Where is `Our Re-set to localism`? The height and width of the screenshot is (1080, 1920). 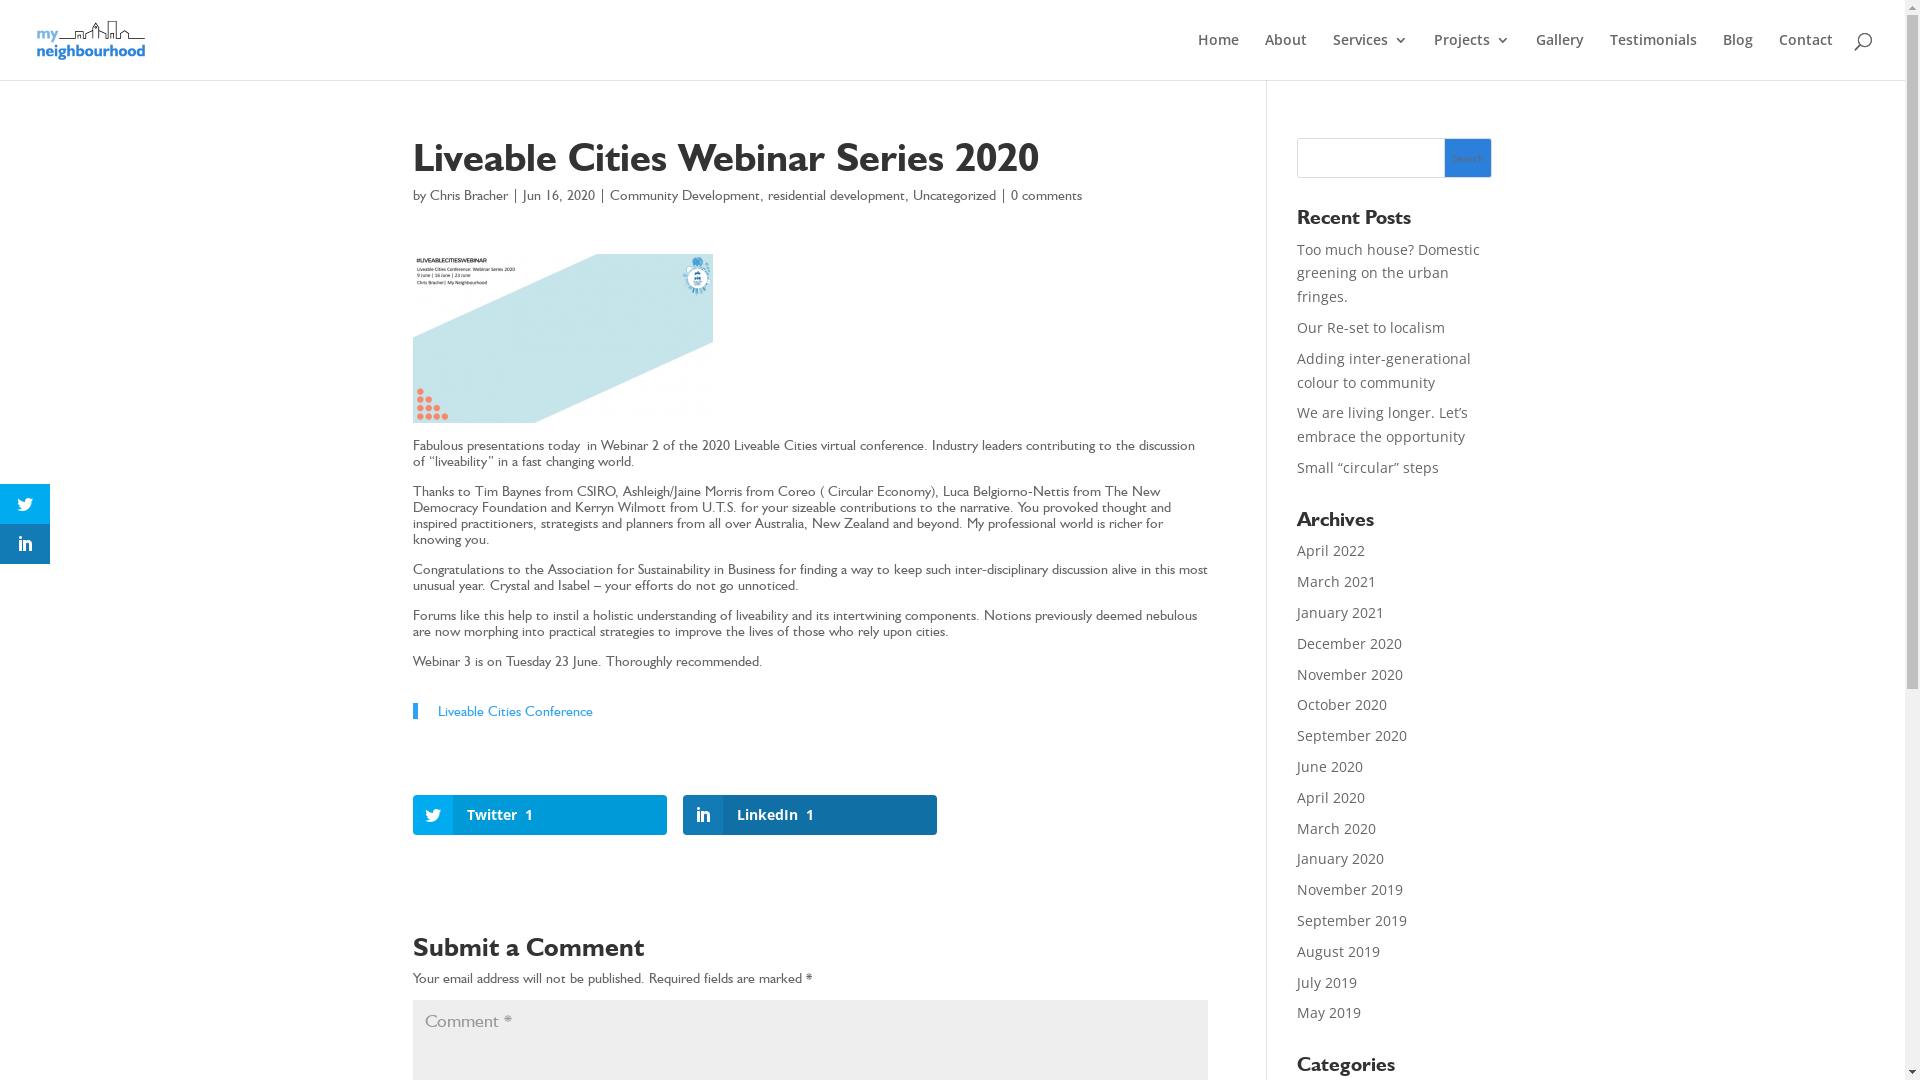
Our Re-set to localism is located at coordinates (1371, 328).